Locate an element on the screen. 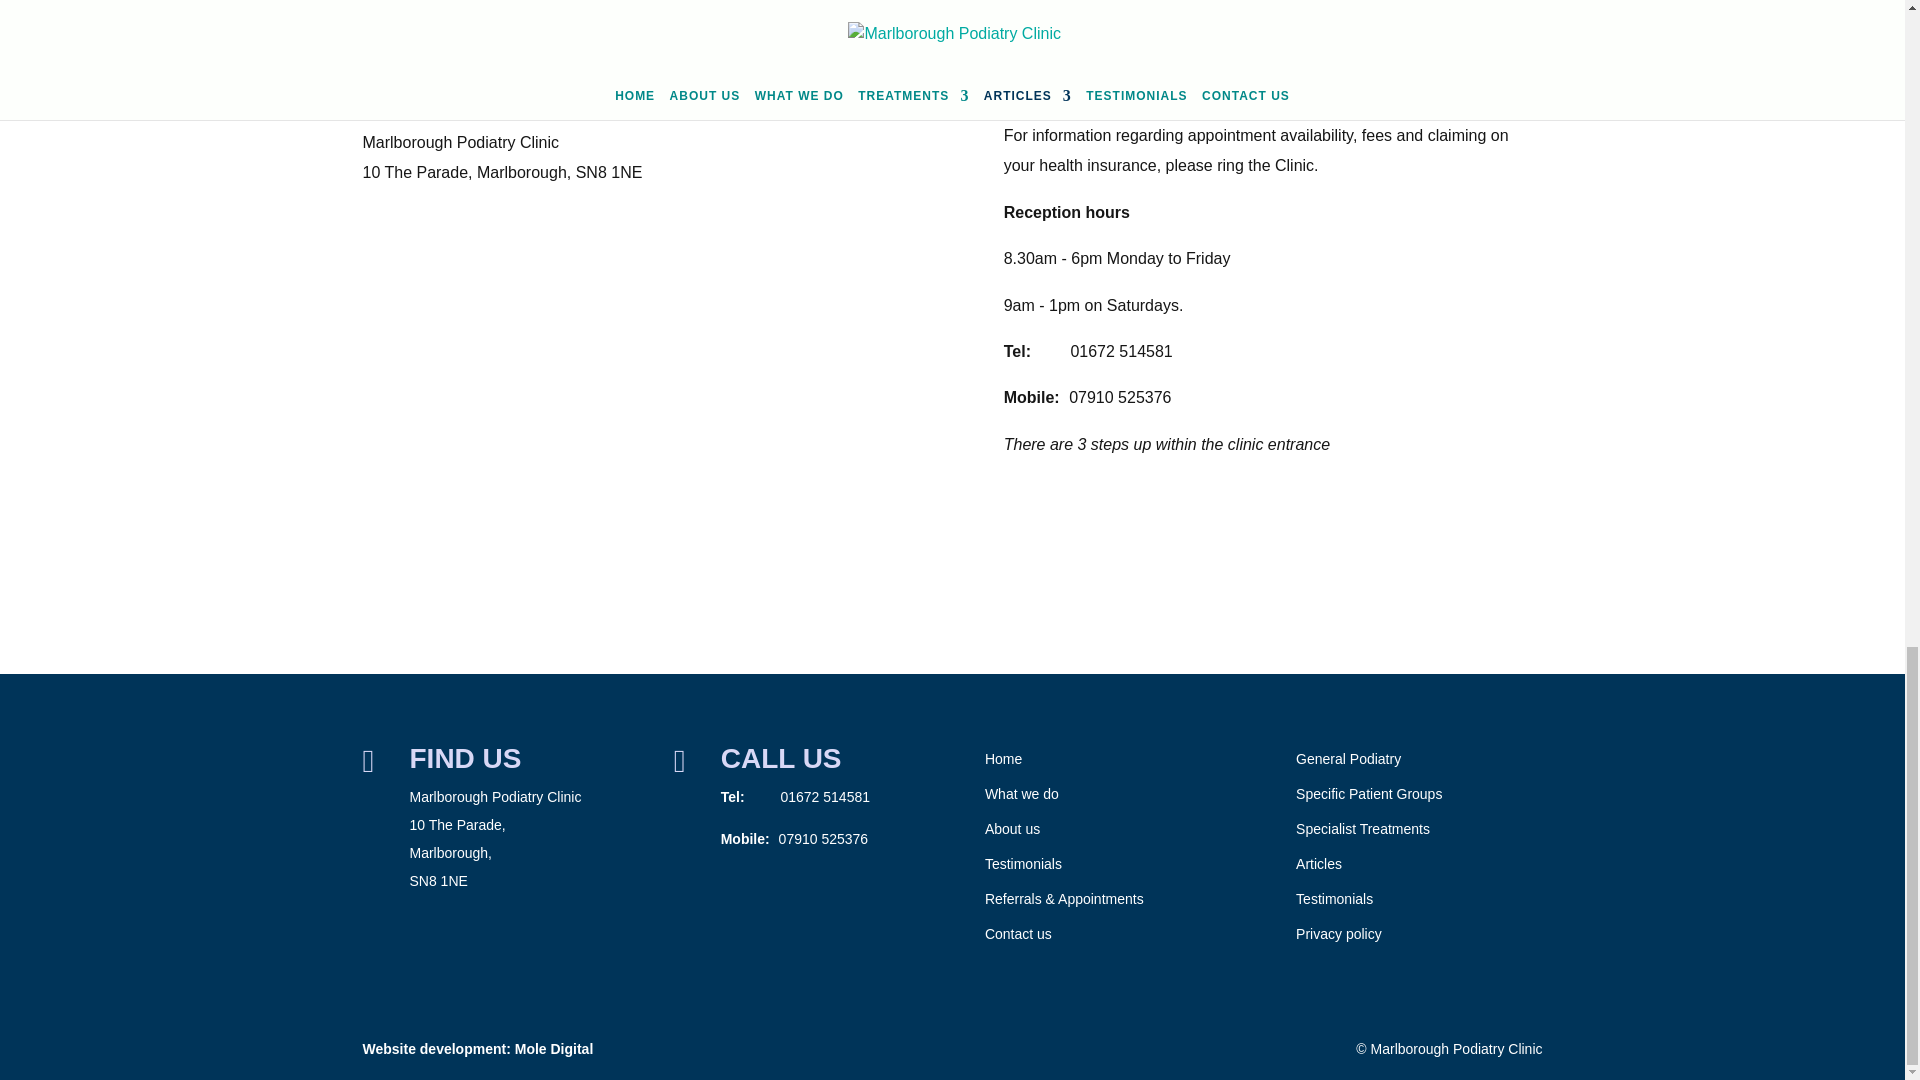 Image resolution: width=1920 pixels, height=1080 pixels. Website development: Mole Digital is located at coordinates (478, 1049).